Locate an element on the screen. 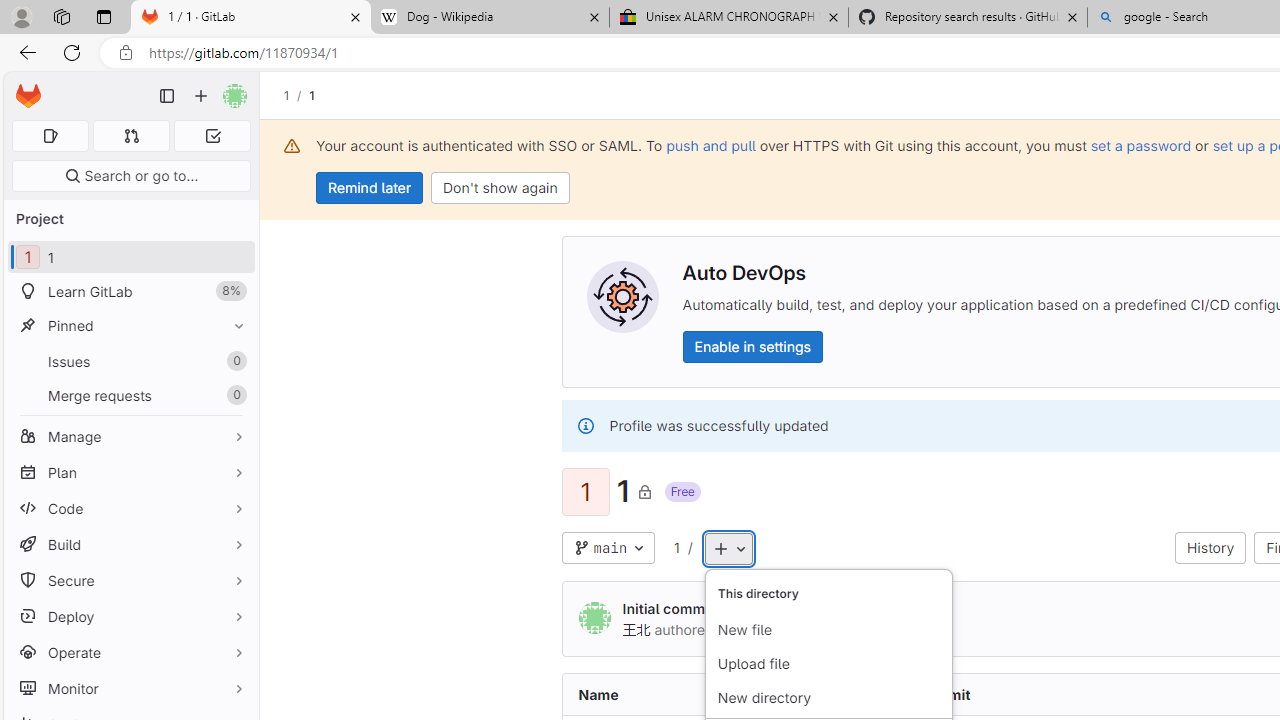  Merge requests0 is located at coordinates (130, 394).